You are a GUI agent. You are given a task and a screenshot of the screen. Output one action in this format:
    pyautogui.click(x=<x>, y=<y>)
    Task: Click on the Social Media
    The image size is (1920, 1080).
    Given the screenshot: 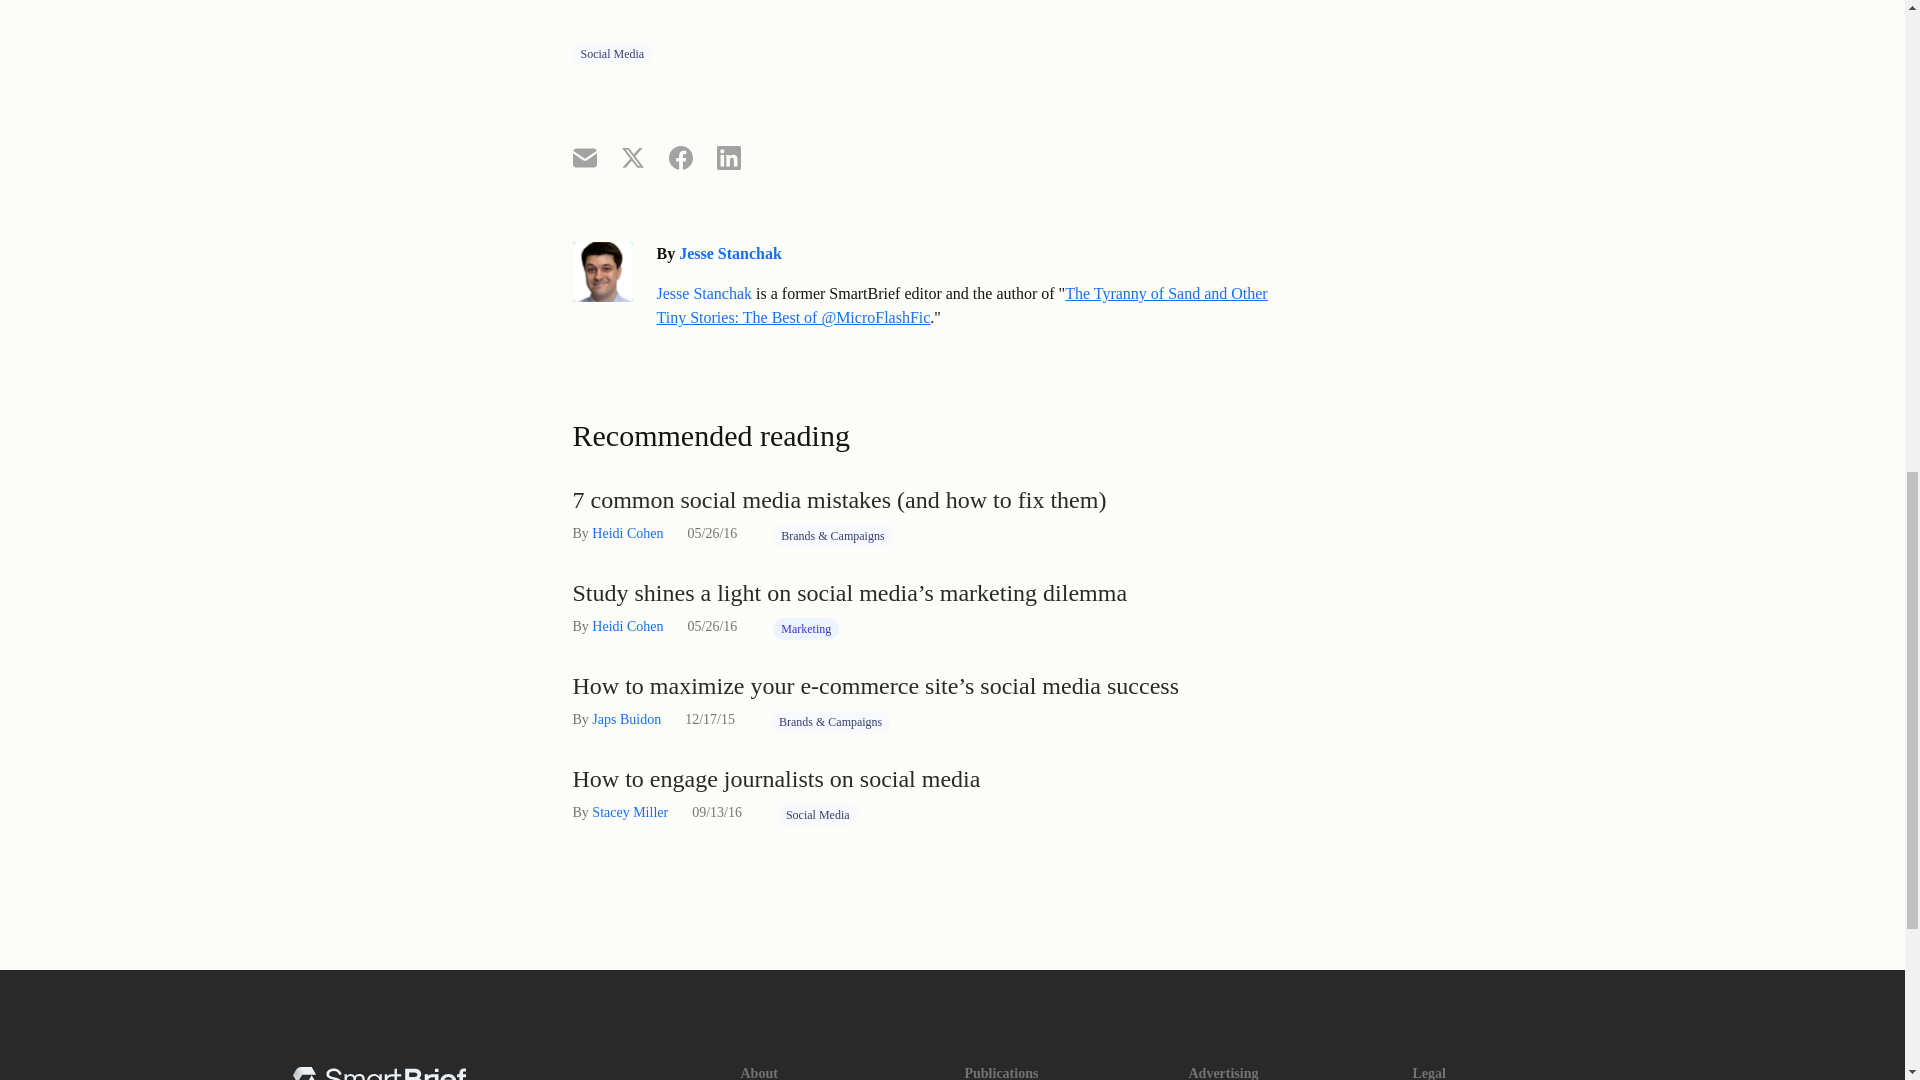 What is the action you would take?
    pyautogui.click(x=612, y=54)
    